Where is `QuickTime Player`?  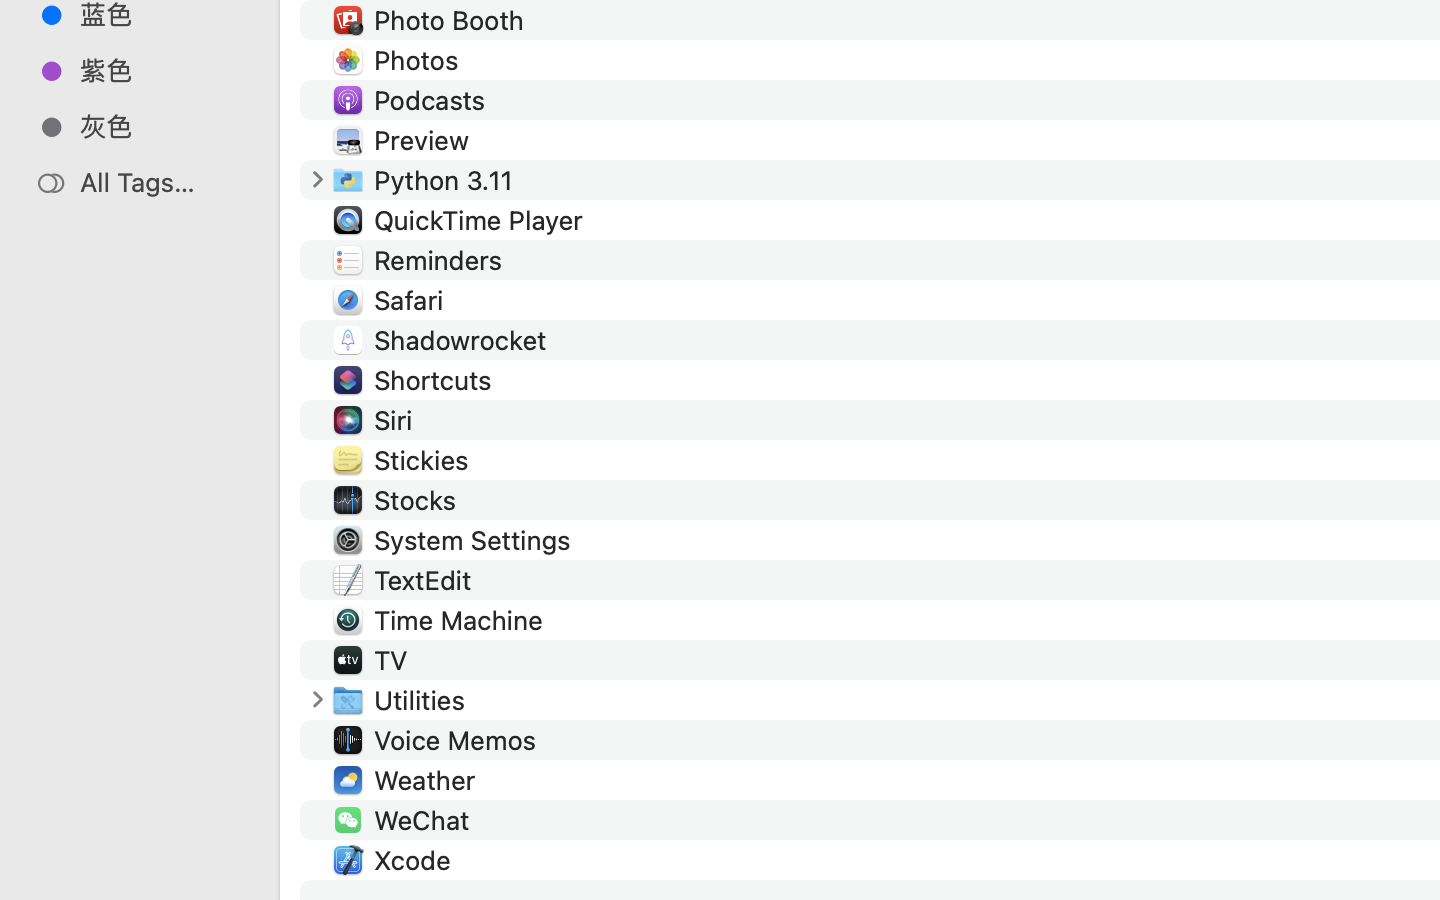
QuickTime Player is located at coordinates (482, 220).